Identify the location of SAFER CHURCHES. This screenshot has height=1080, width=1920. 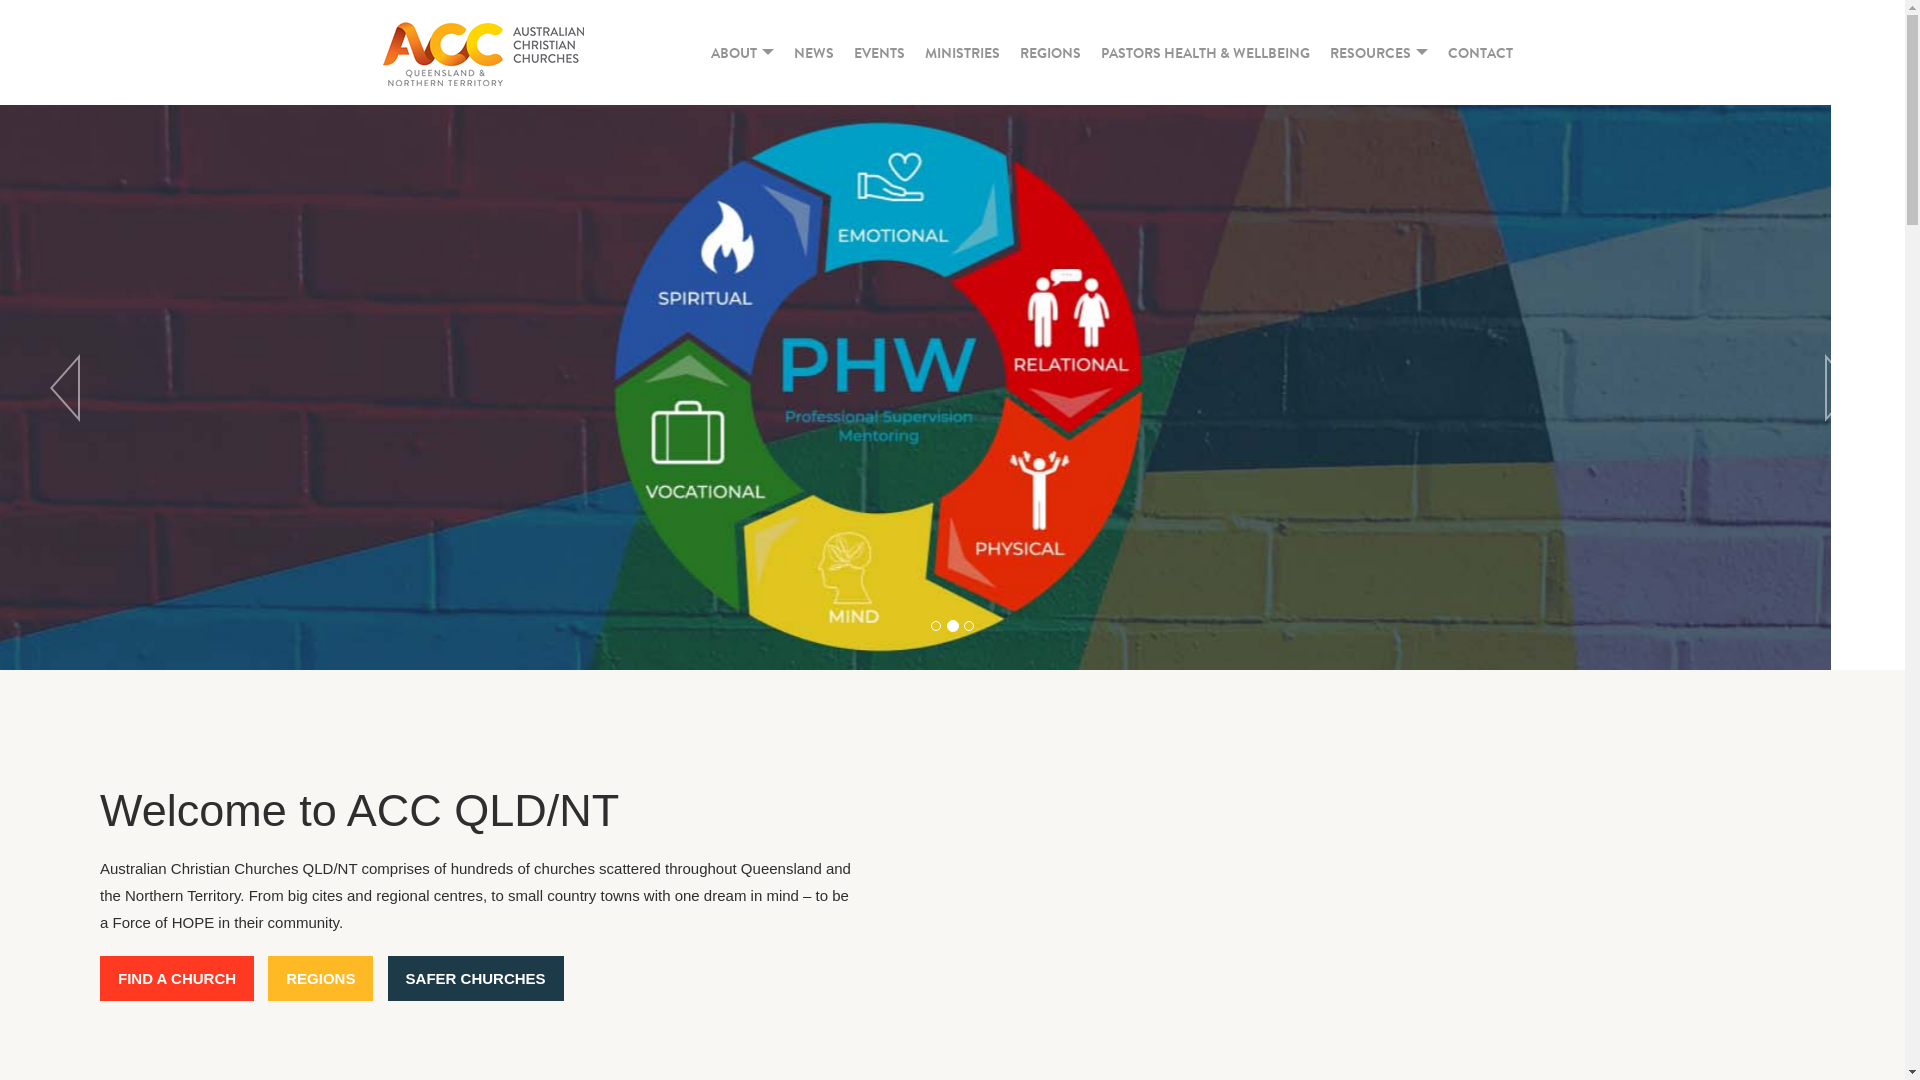
(476, 978).